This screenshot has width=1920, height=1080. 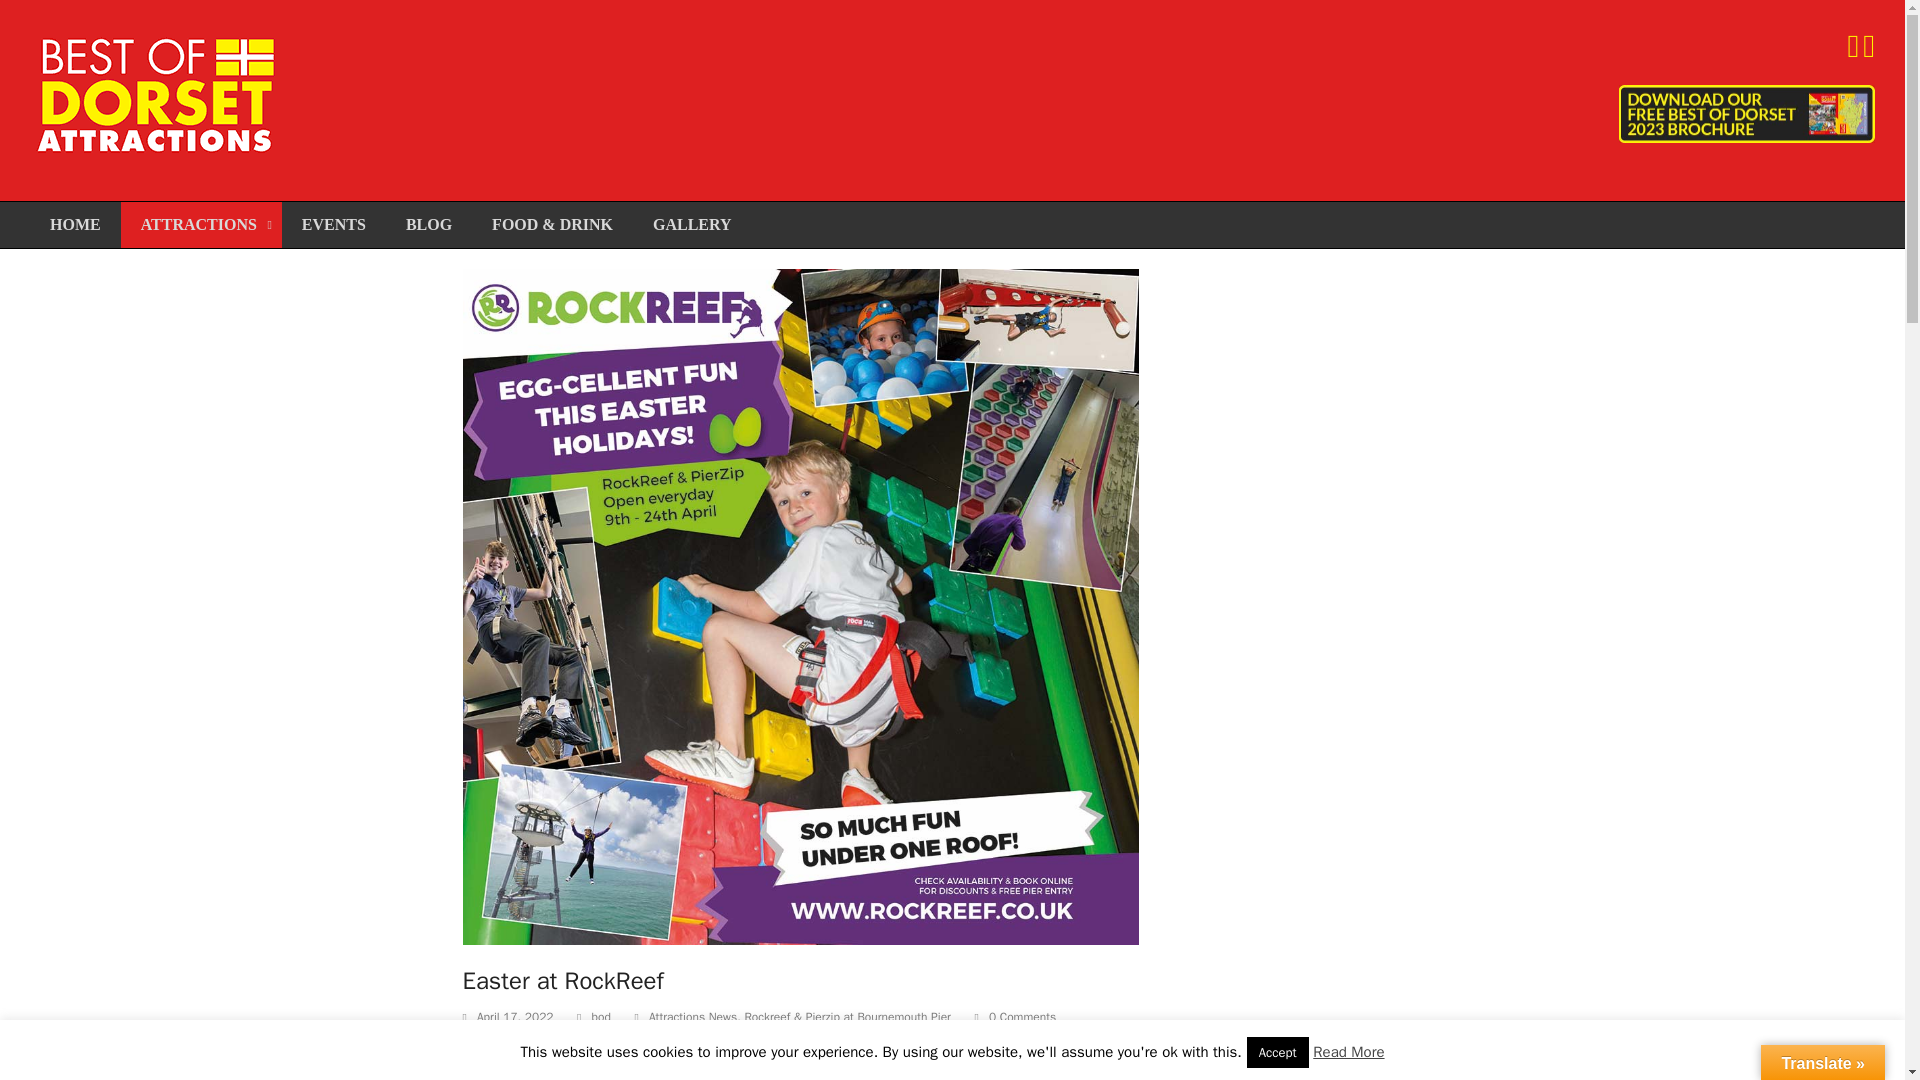 I want to click on ATTRACTIONS, so click(x=201, y=224).